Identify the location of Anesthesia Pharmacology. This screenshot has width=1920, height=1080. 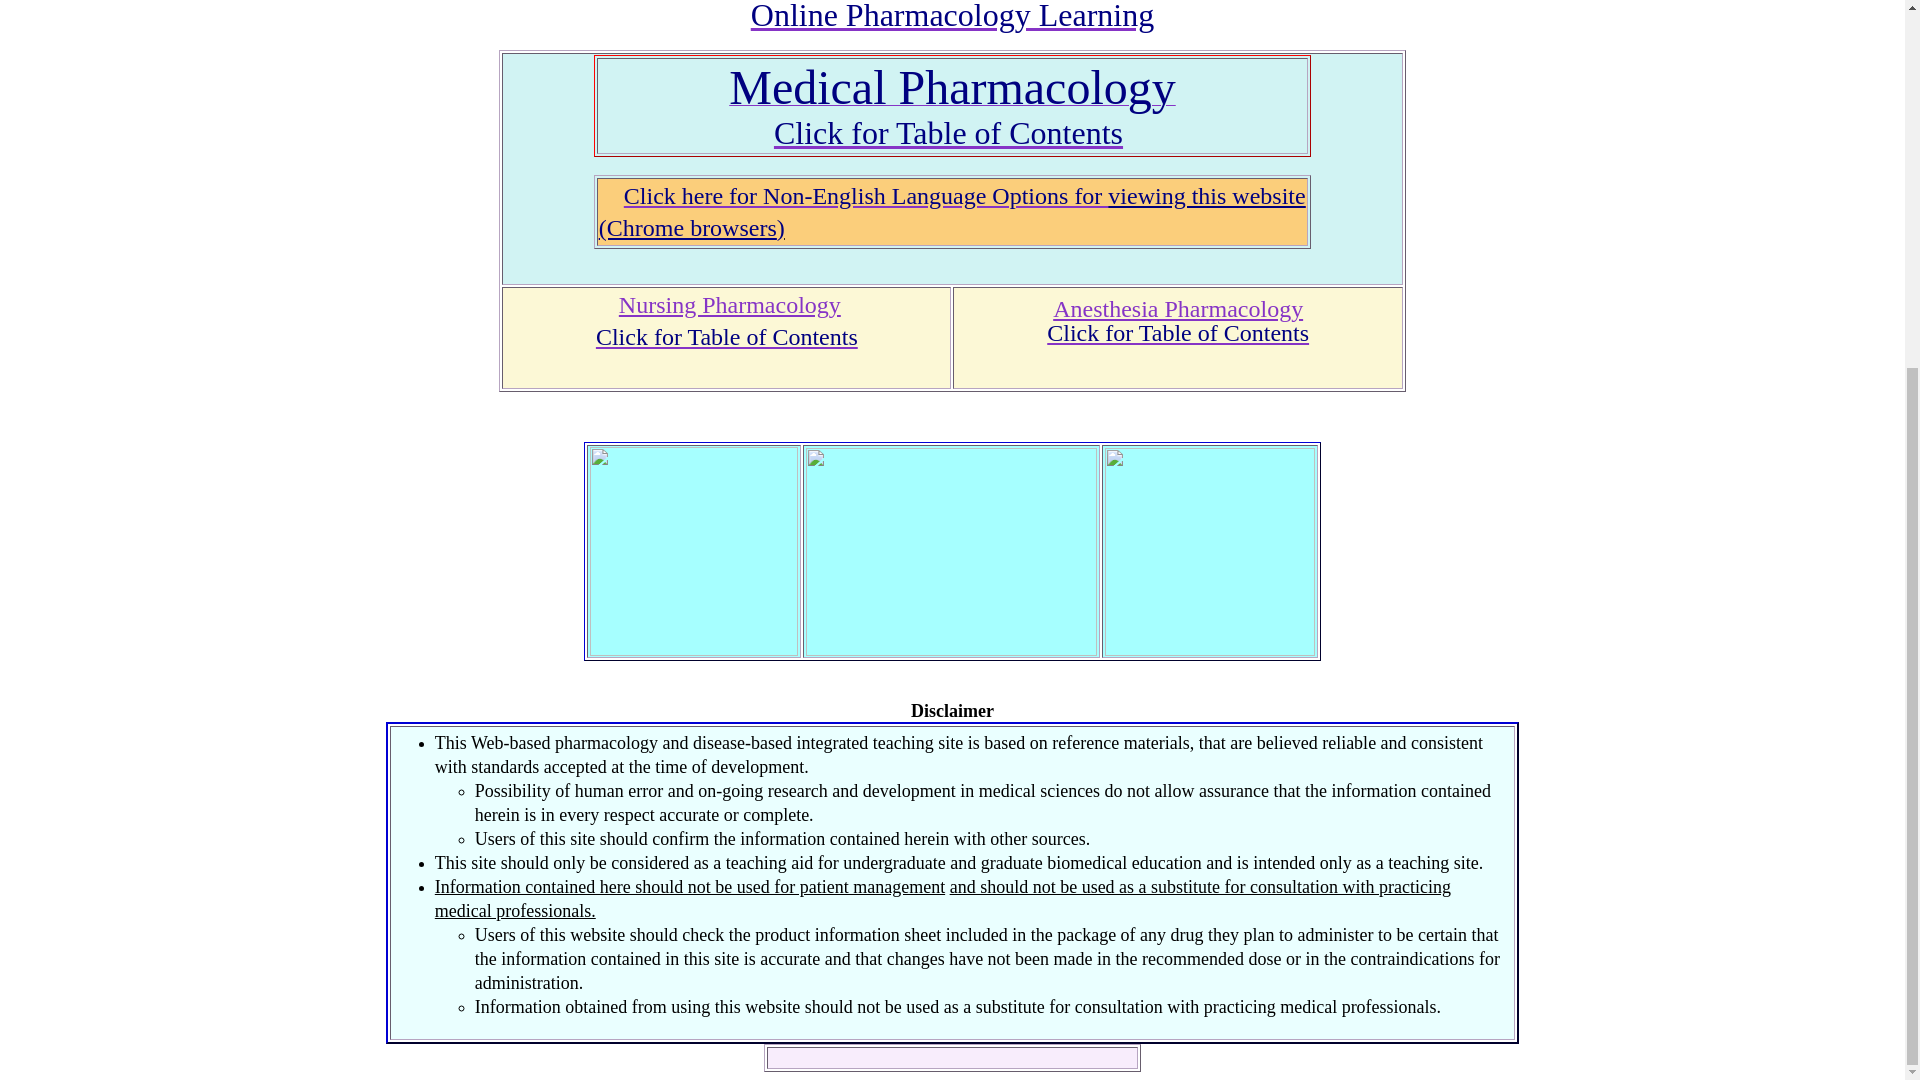
(1178, 308).